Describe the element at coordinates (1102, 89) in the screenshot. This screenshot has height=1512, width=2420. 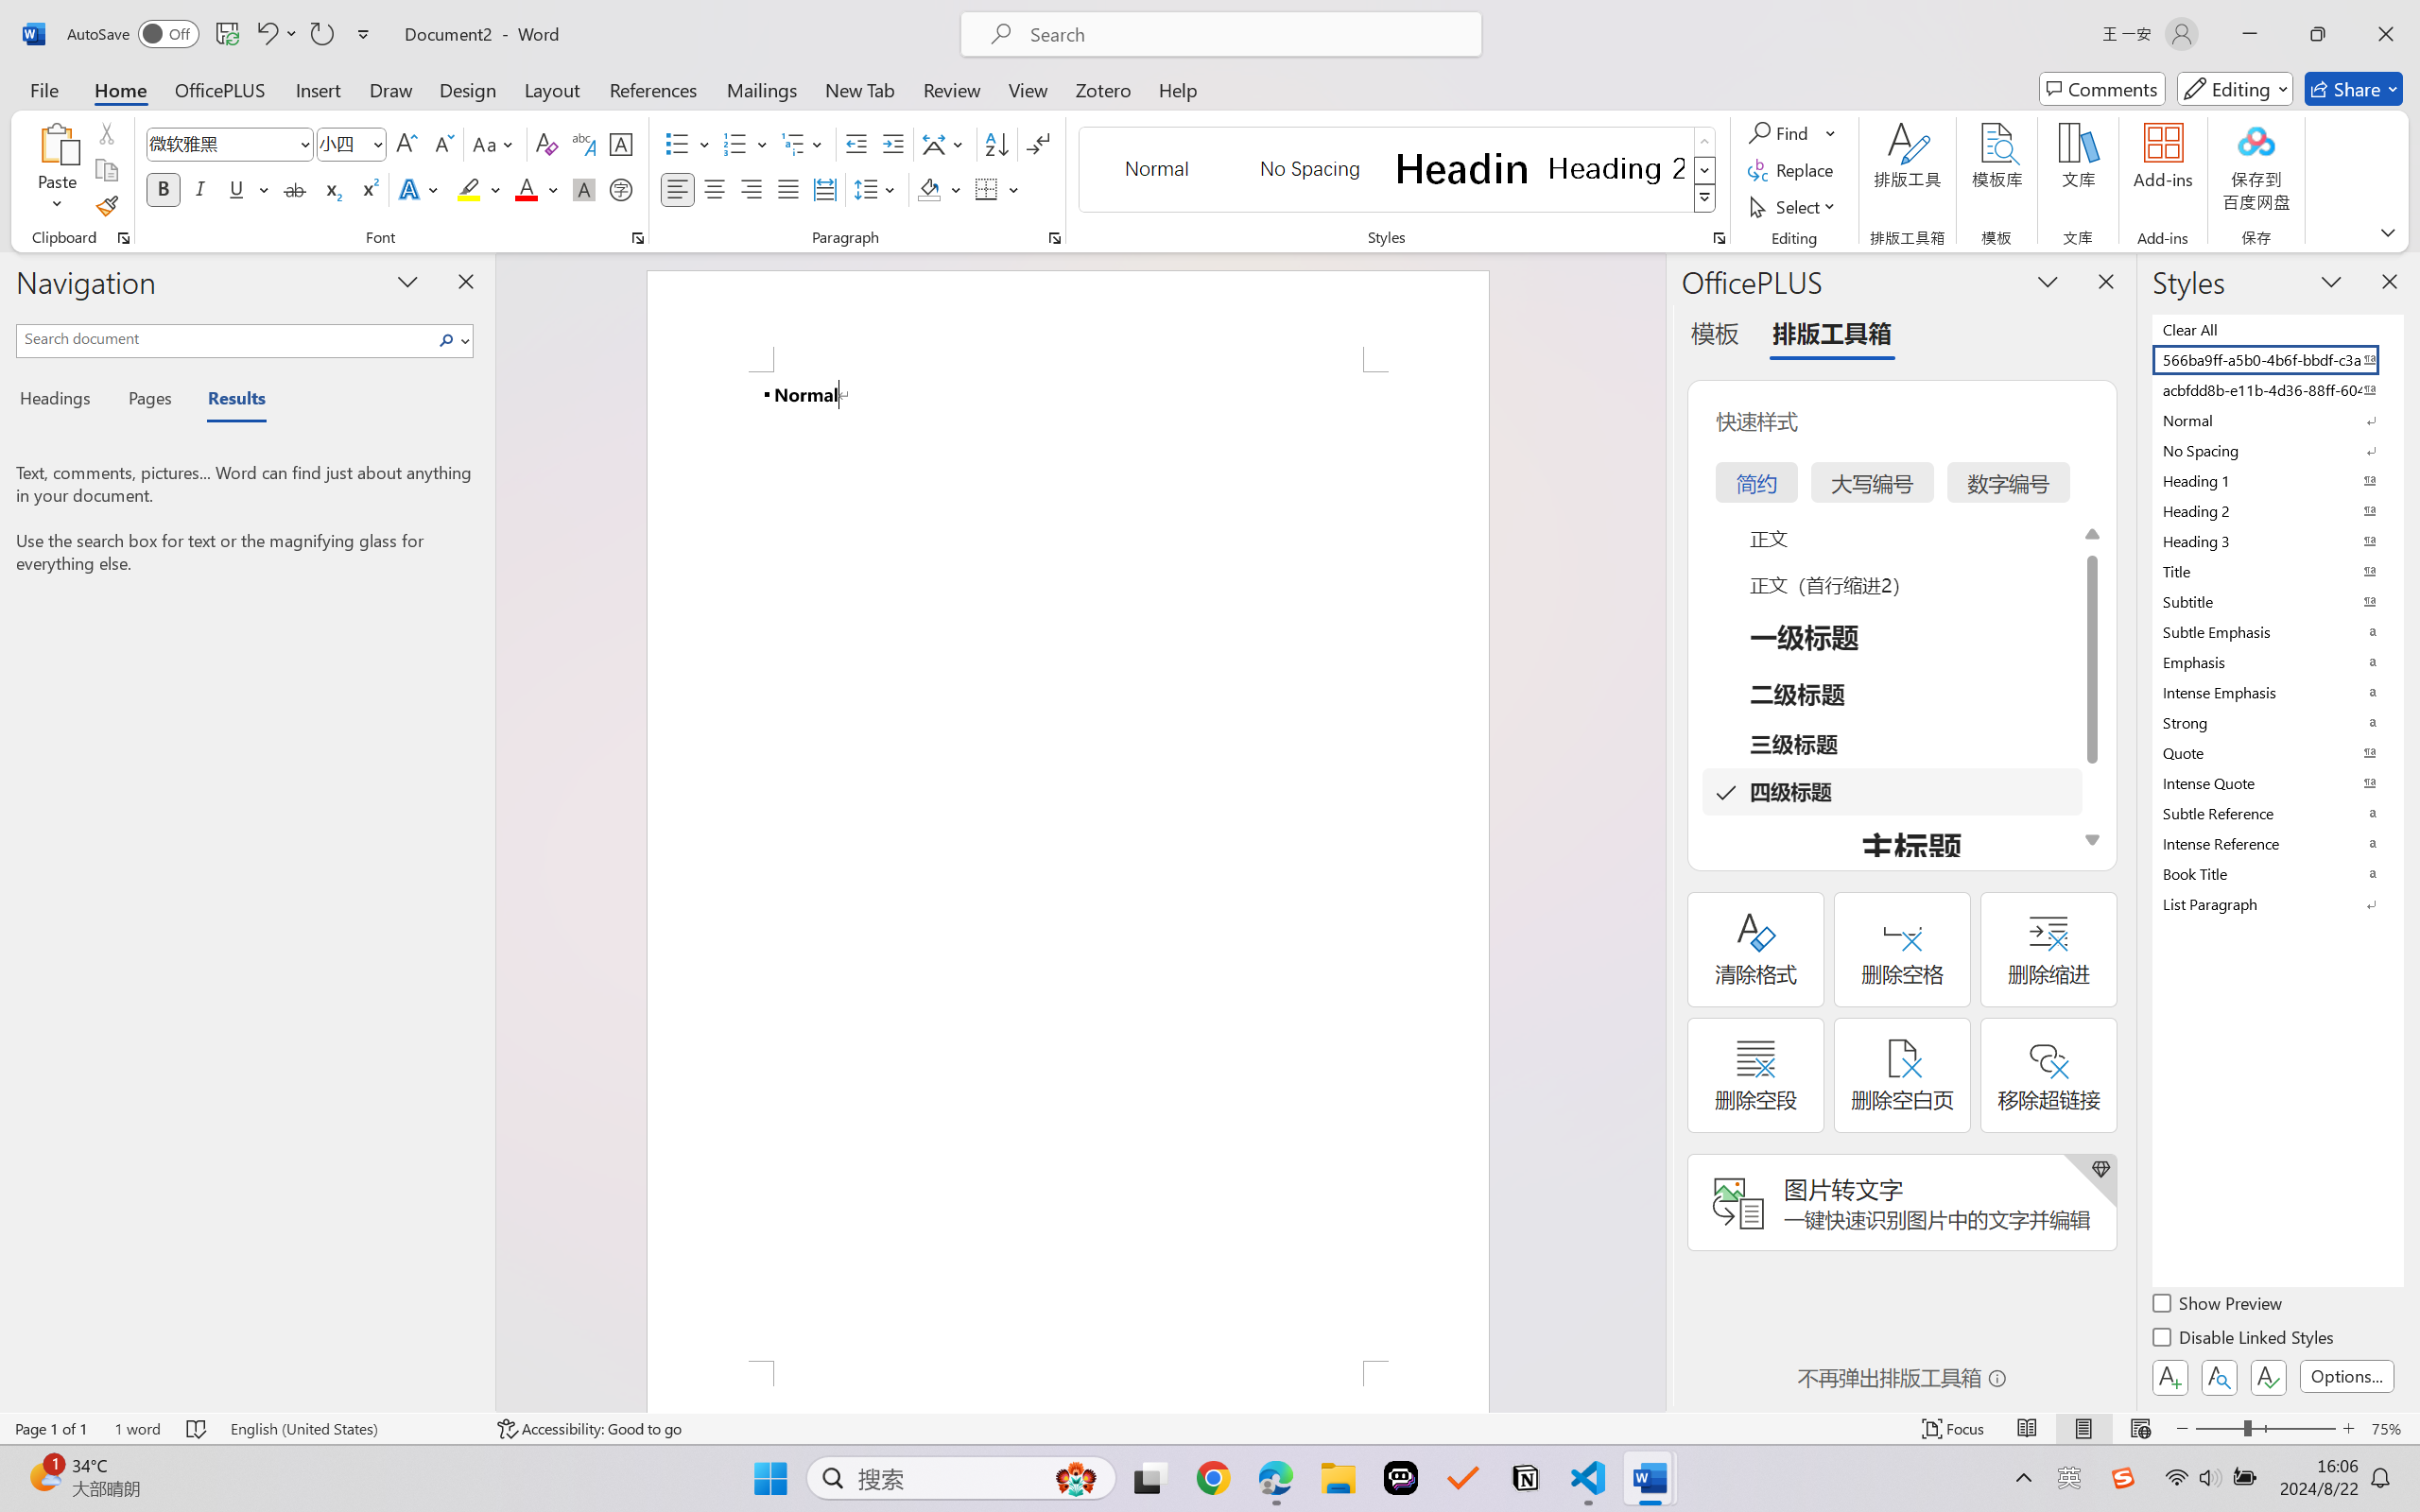
I see `Zotero` at that location.